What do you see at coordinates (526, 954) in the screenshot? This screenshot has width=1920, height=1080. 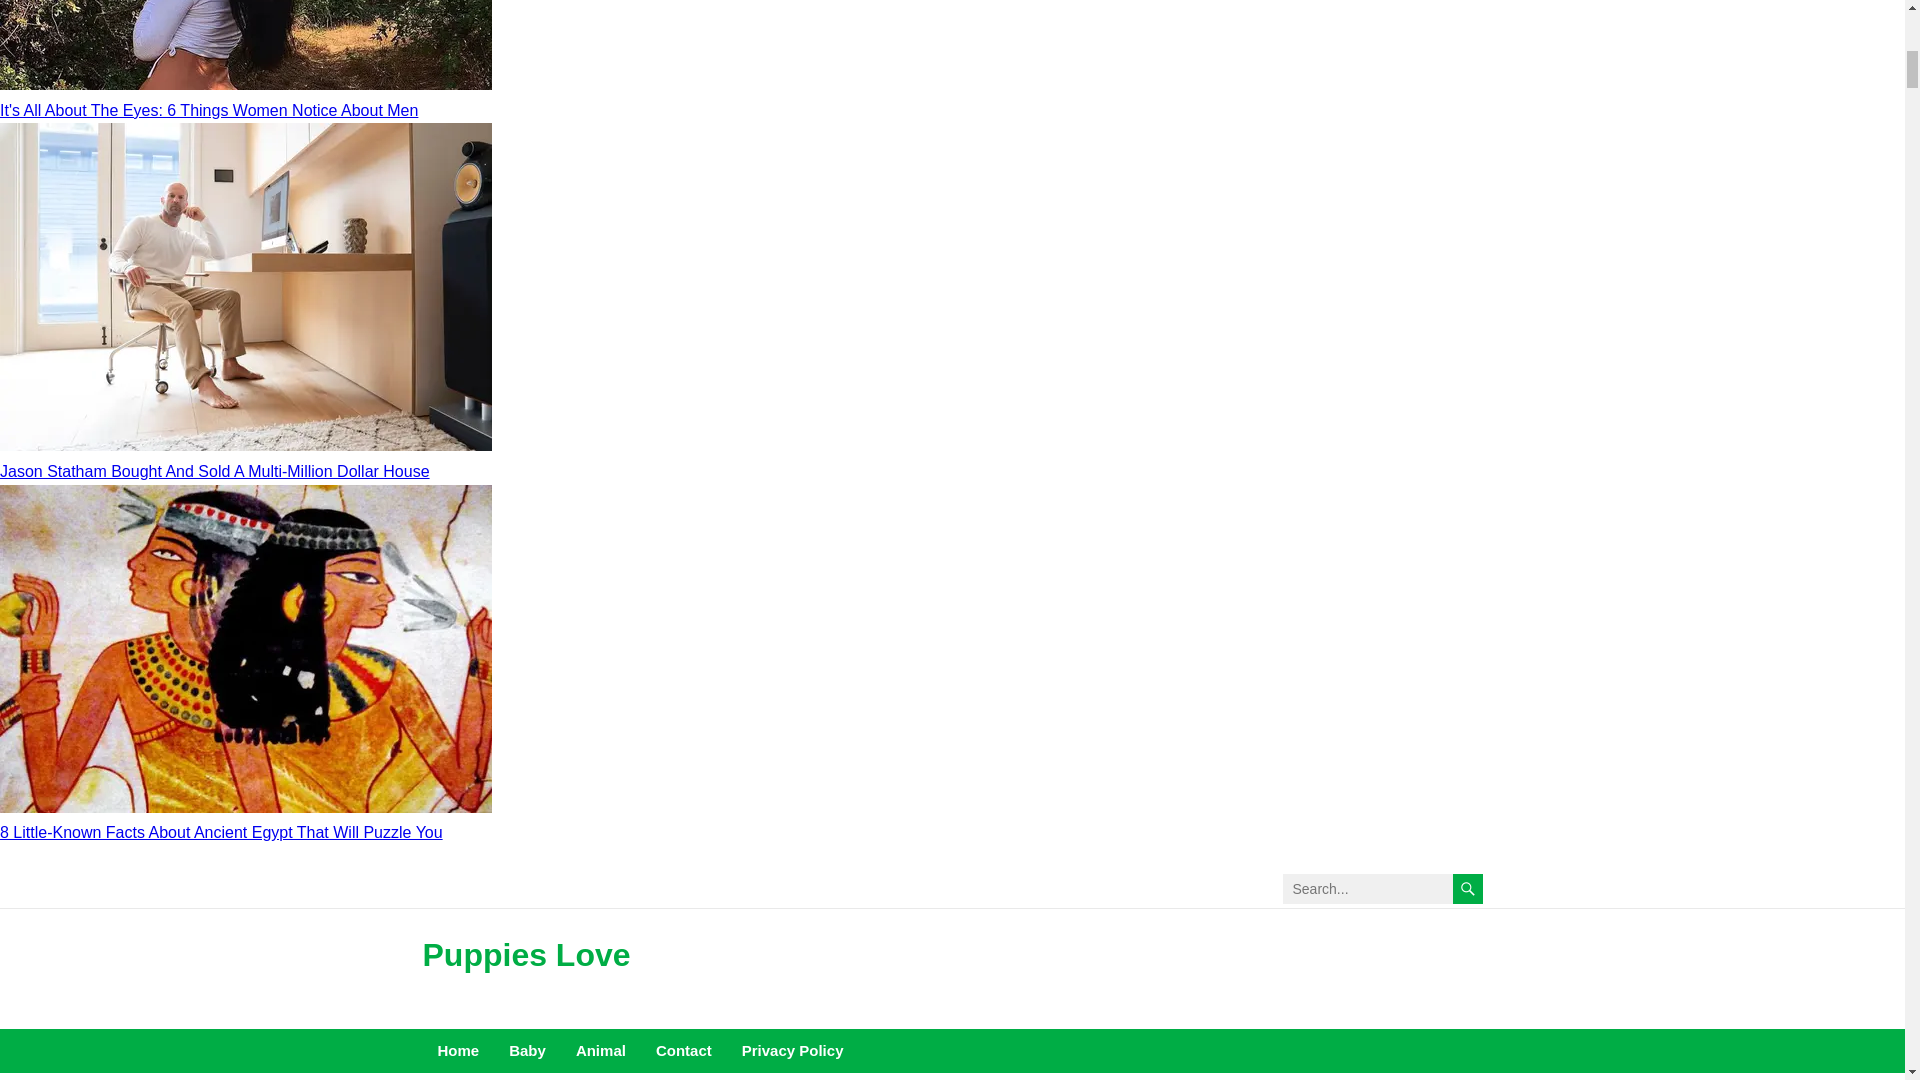 I see `Puppies Love` at bounding box center [526, 954].